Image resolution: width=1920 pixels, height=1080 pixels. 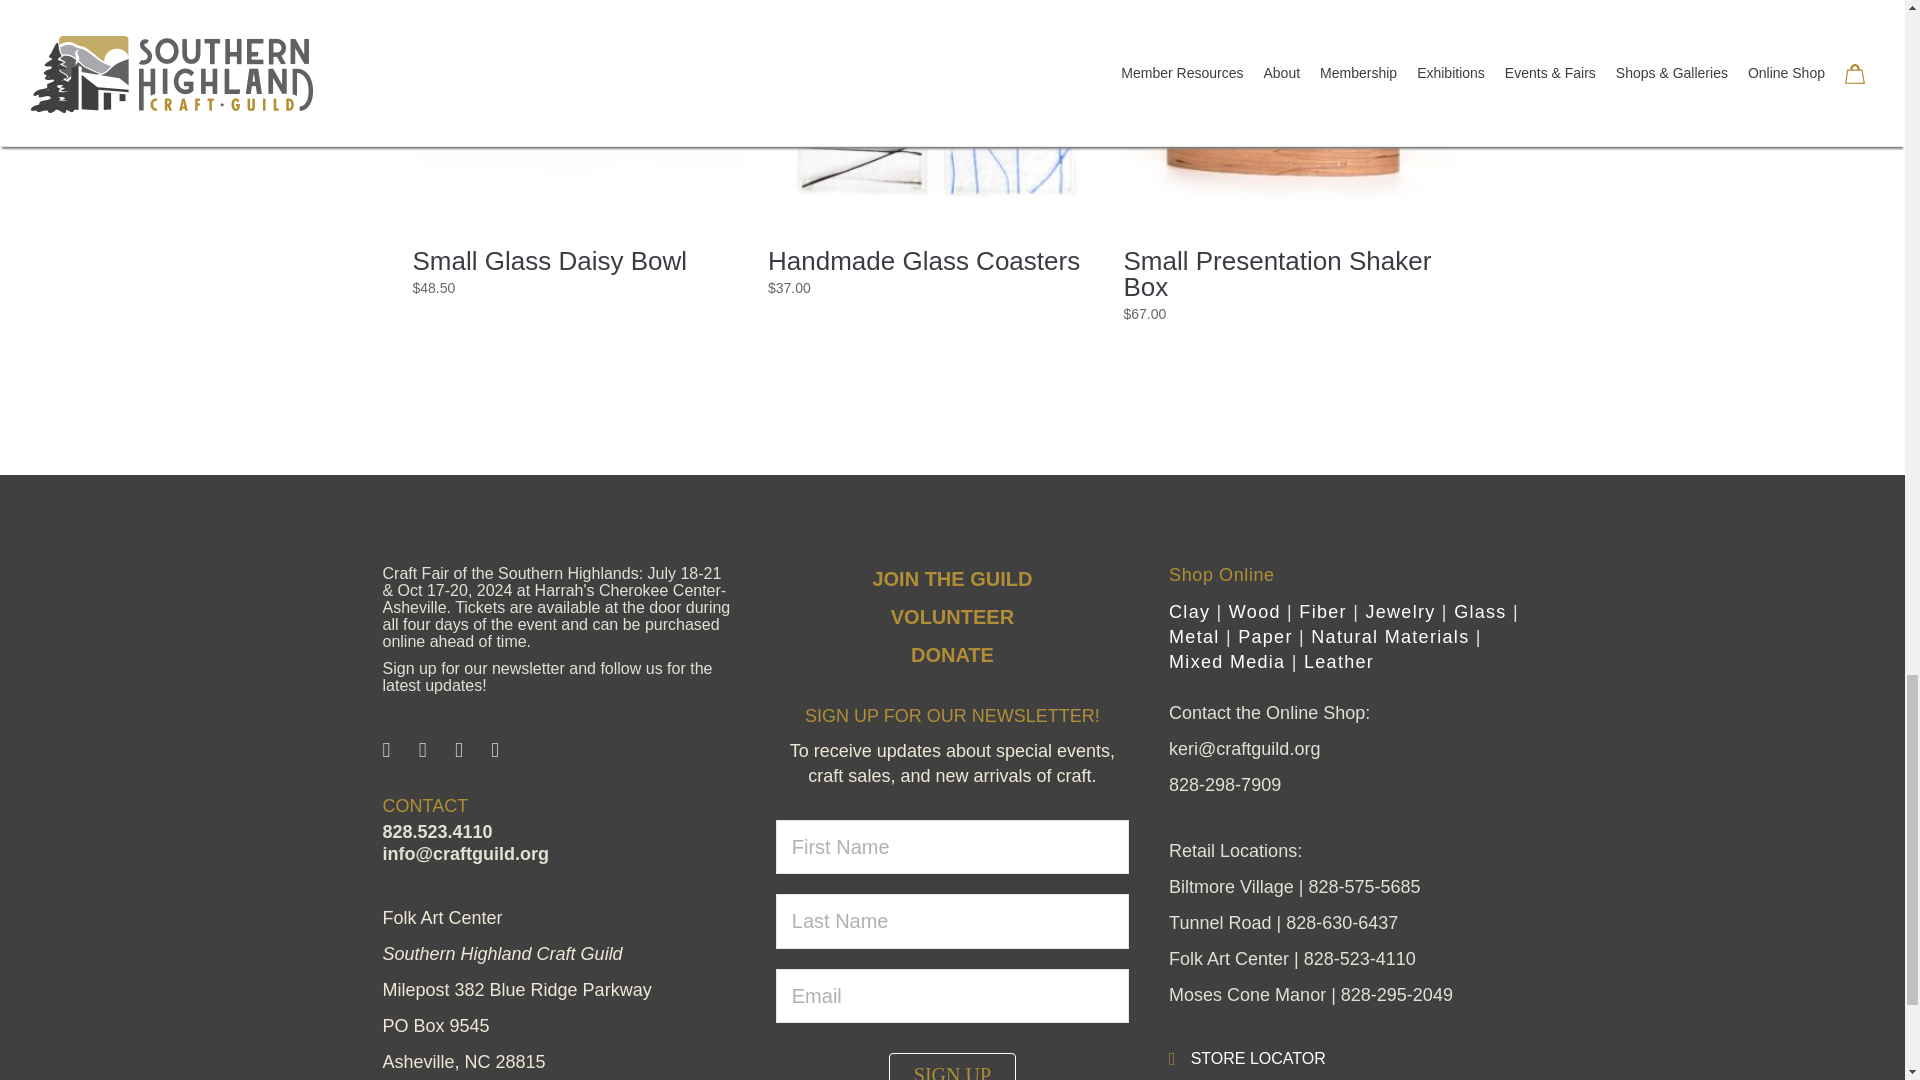 I want to click on Volunteer, so click(x=952, y=616).